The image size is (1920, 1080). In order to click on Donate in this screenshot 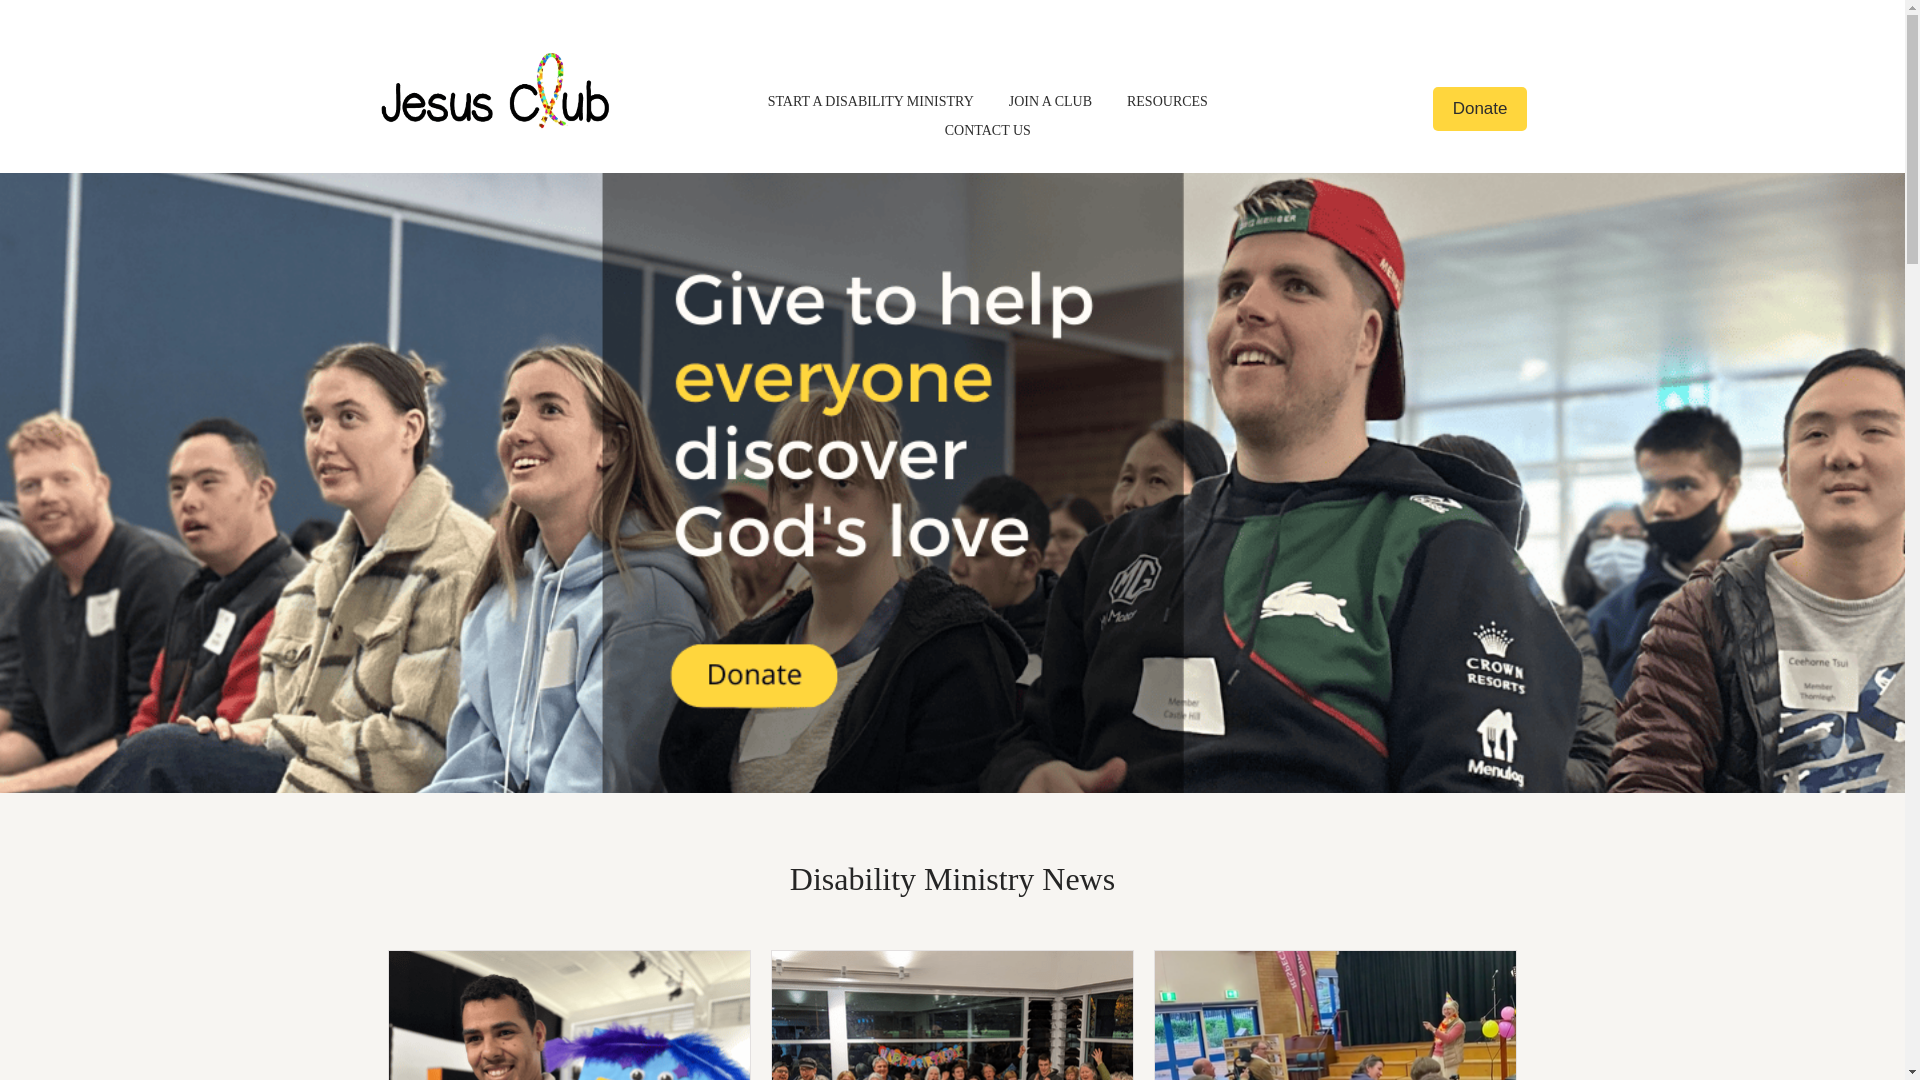, I will do `click(1480, 109)`.